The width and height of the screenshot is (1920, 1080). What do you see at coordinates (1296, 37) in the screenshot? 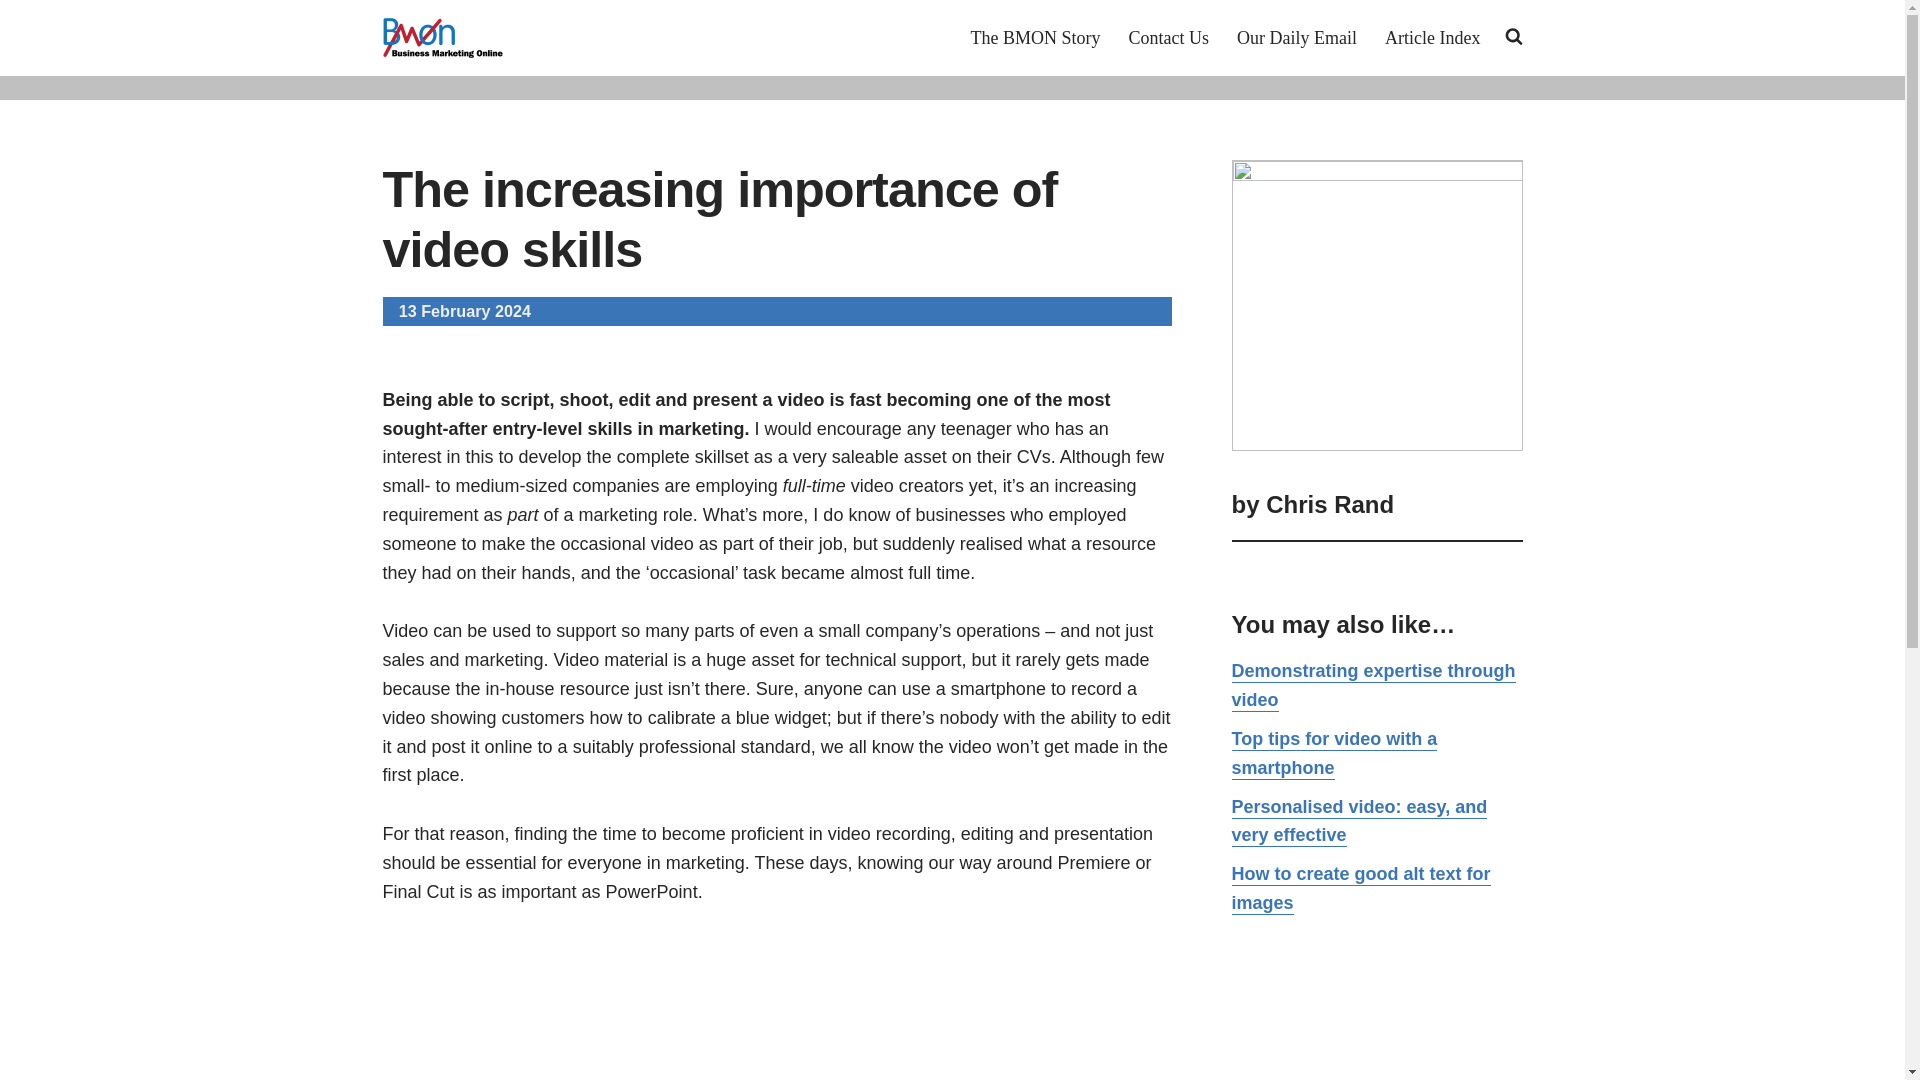
I see `Our Daily Email` at bounding box center [1296, 37].